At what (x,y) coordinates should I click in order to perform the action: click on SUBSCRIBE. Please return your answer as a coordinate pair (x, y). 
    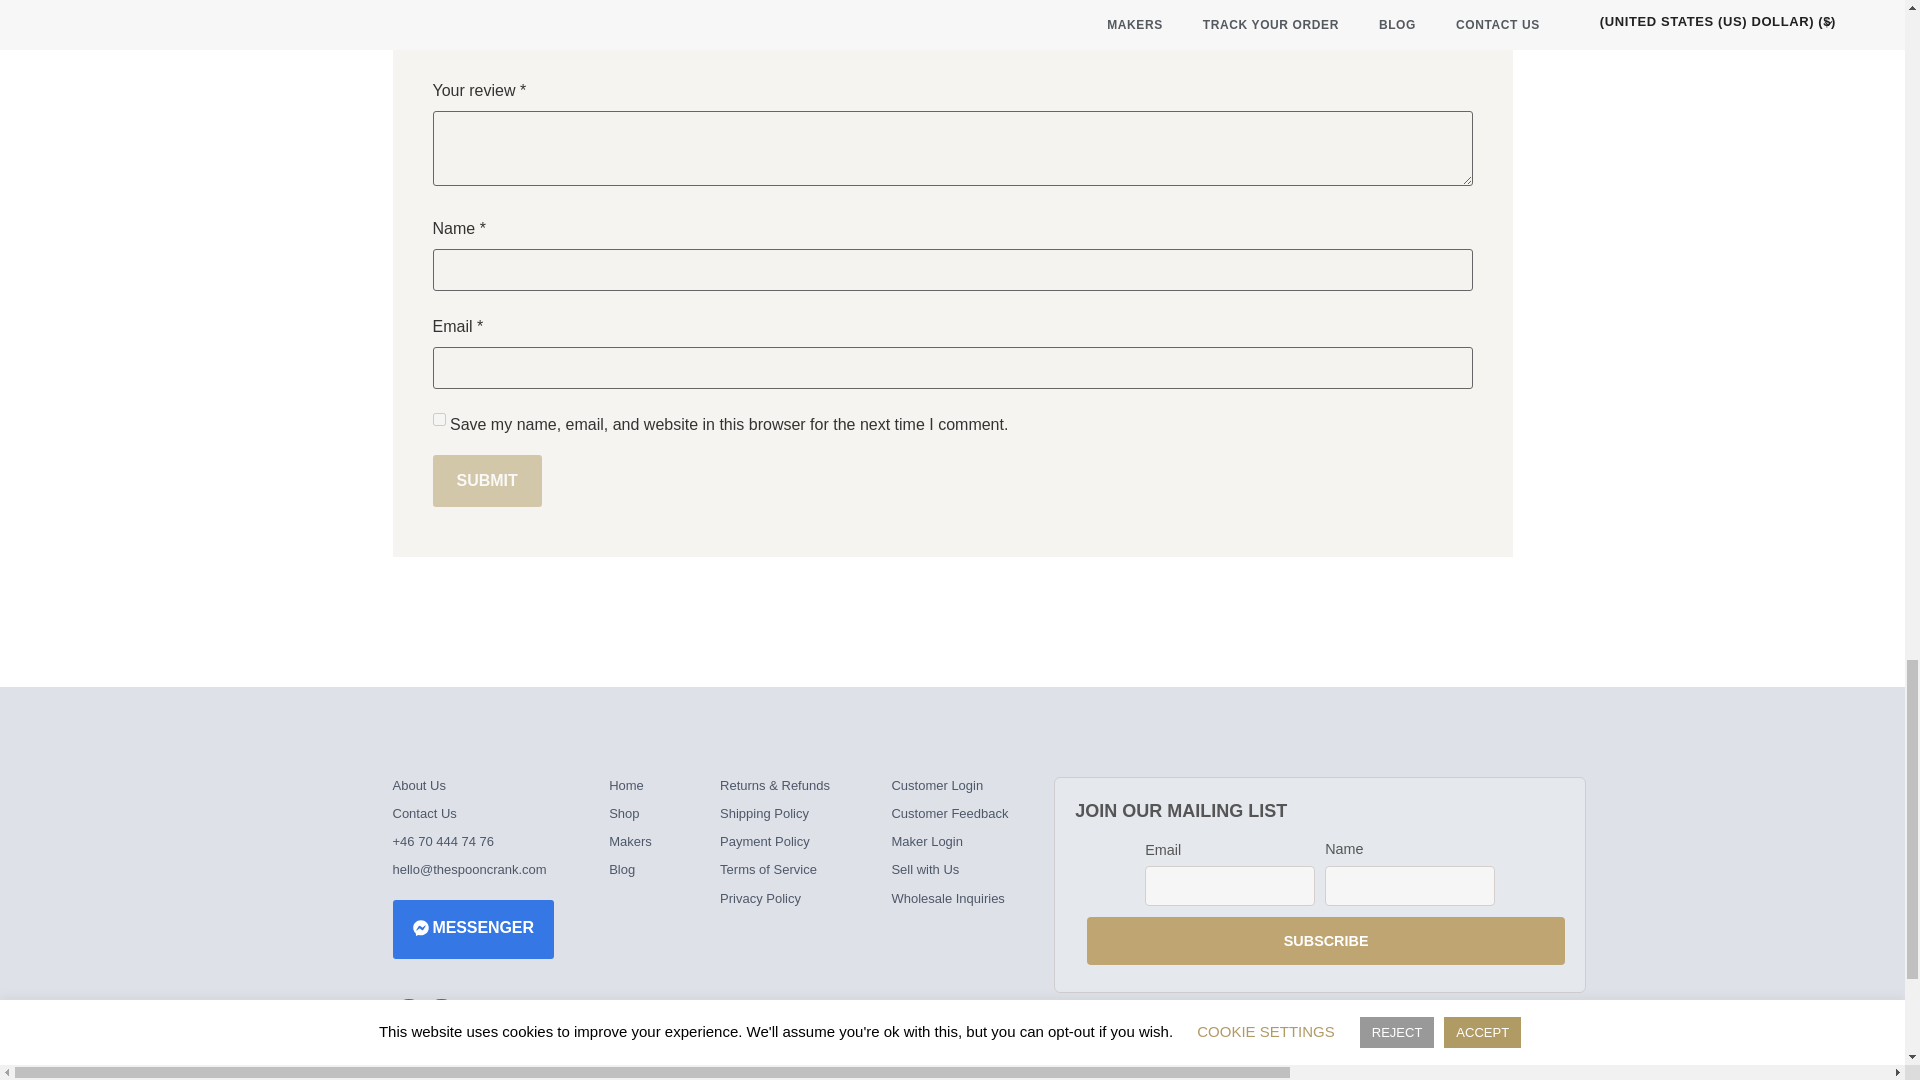
    Looking at the image, I should click on (1325, 940).